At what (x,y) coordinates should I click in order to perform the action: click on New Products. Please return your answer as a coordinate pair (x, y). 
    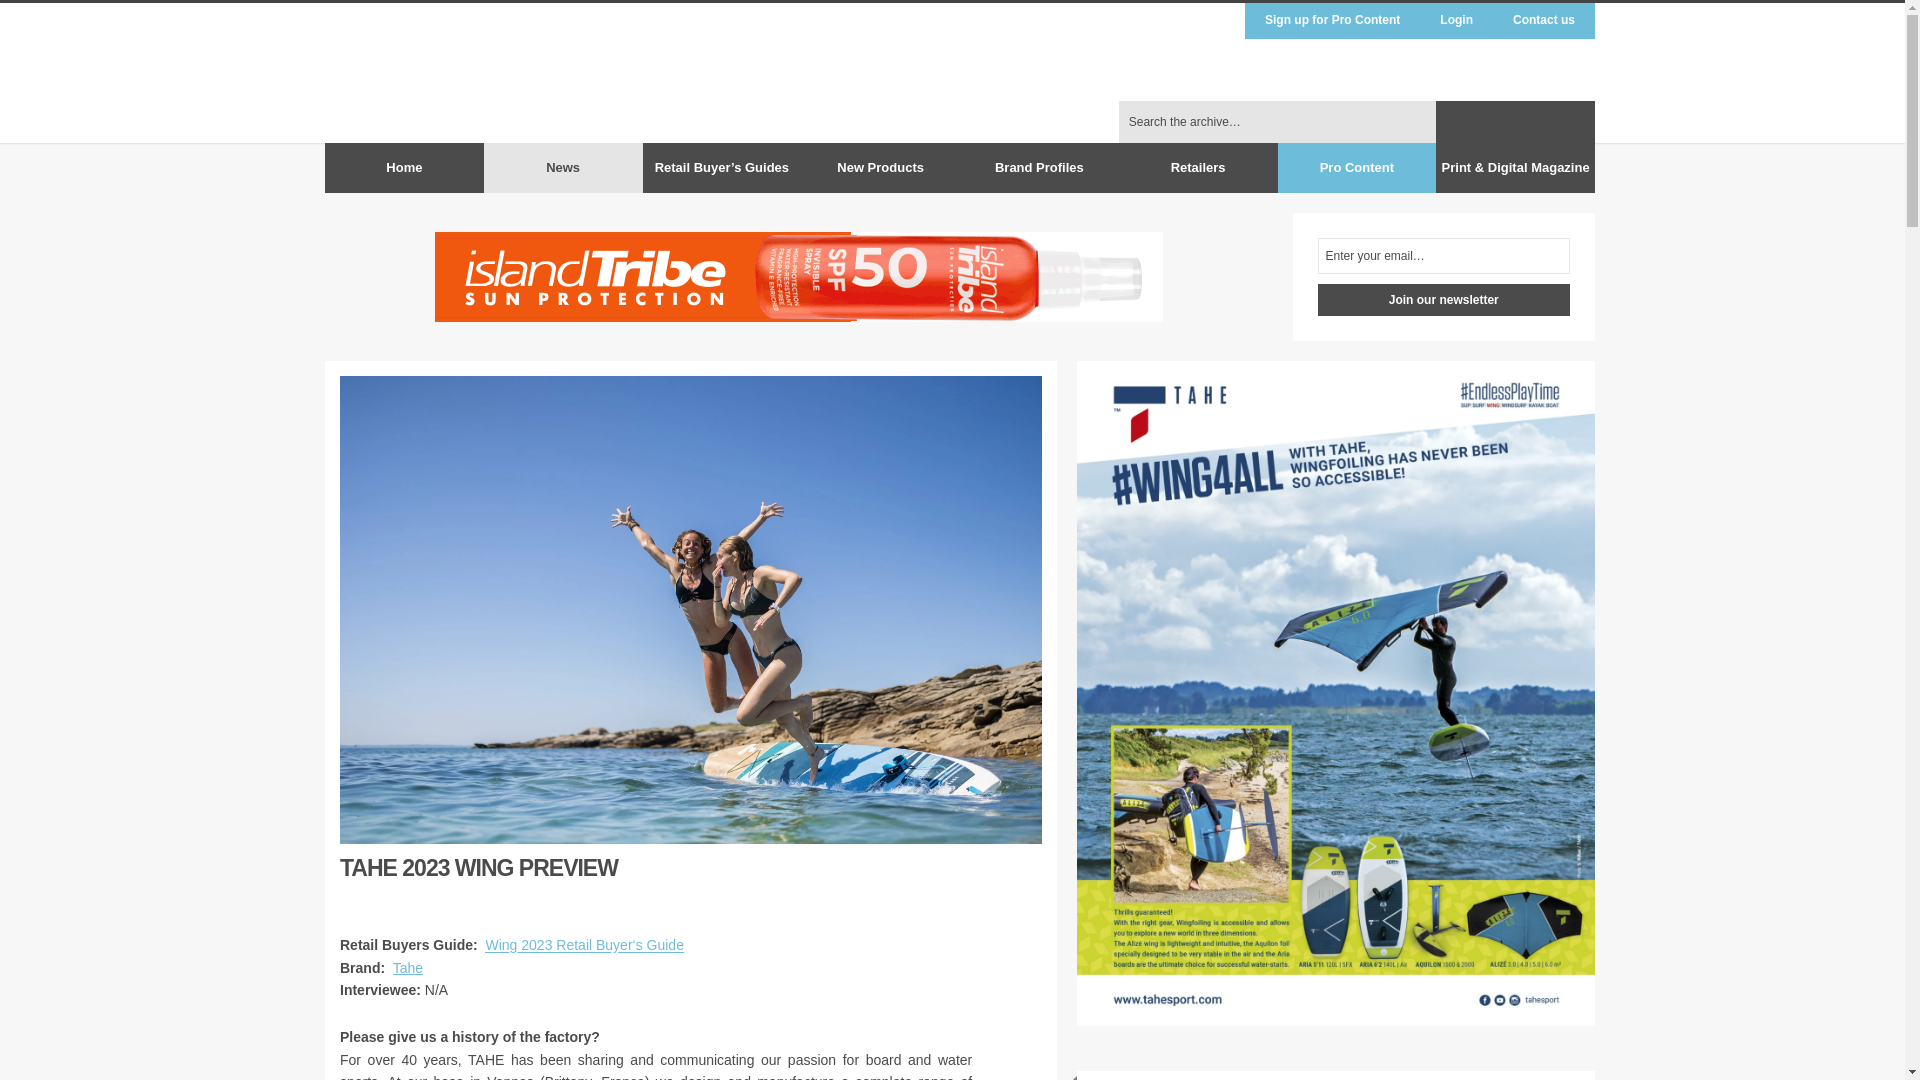
    Looking at the image, I should click on (880, 168).